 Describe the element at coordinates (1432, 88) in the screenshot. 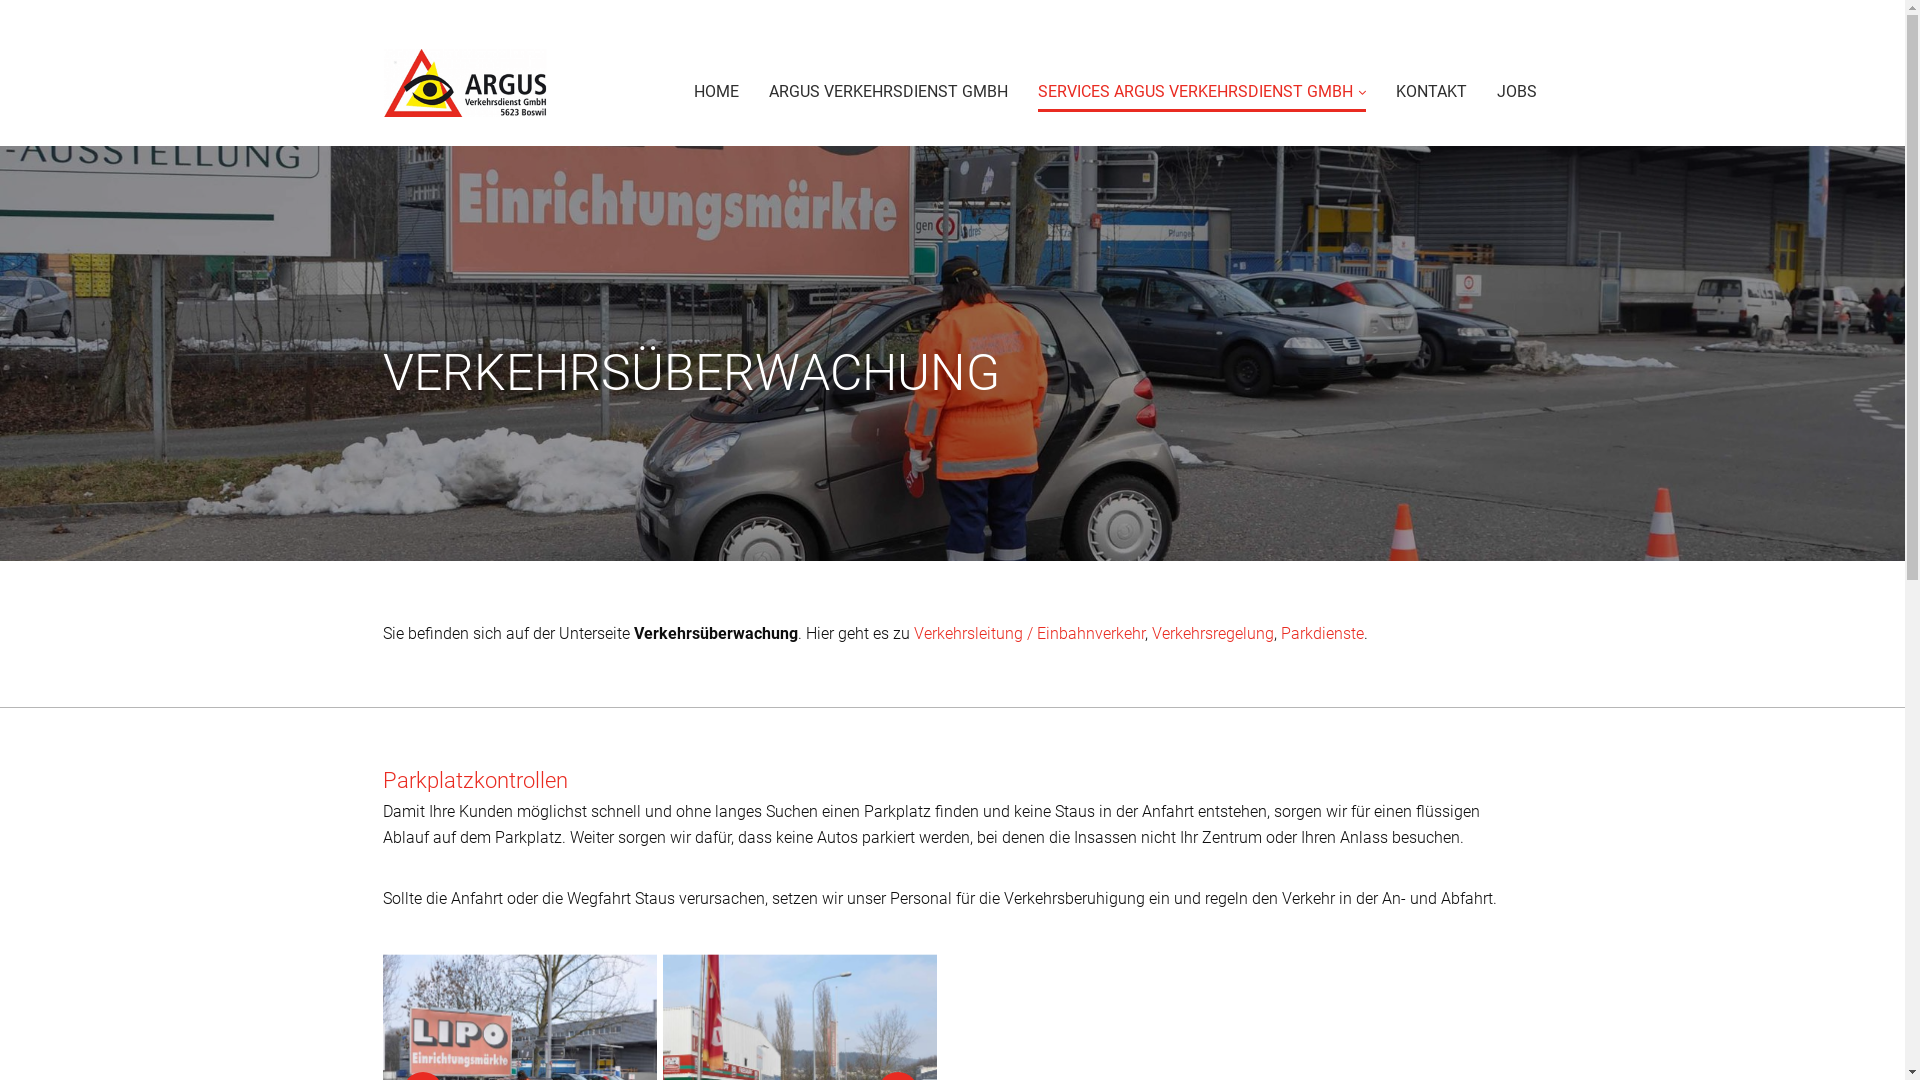

I see `KONTAKT` at that location.